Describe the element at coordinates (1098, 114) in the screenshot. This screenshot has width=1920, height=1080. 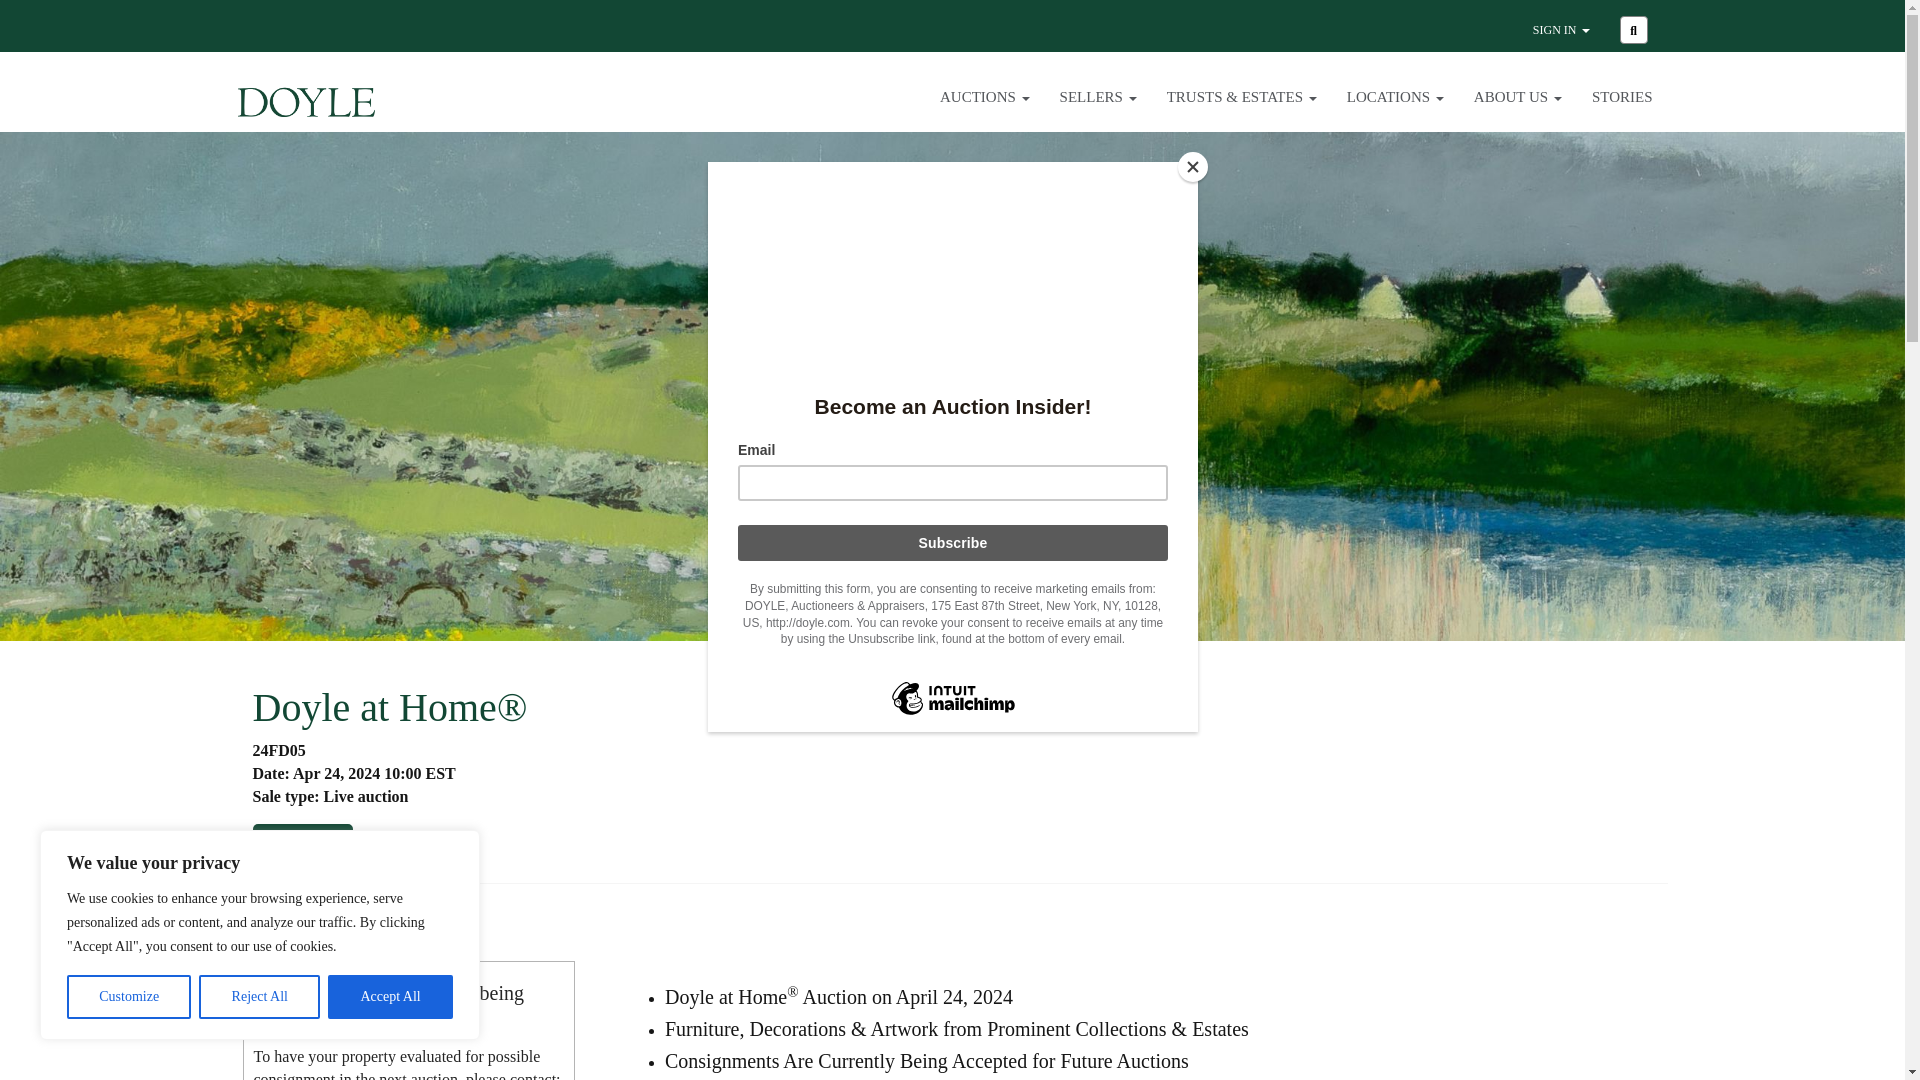
I see `SELLERS` at that location.